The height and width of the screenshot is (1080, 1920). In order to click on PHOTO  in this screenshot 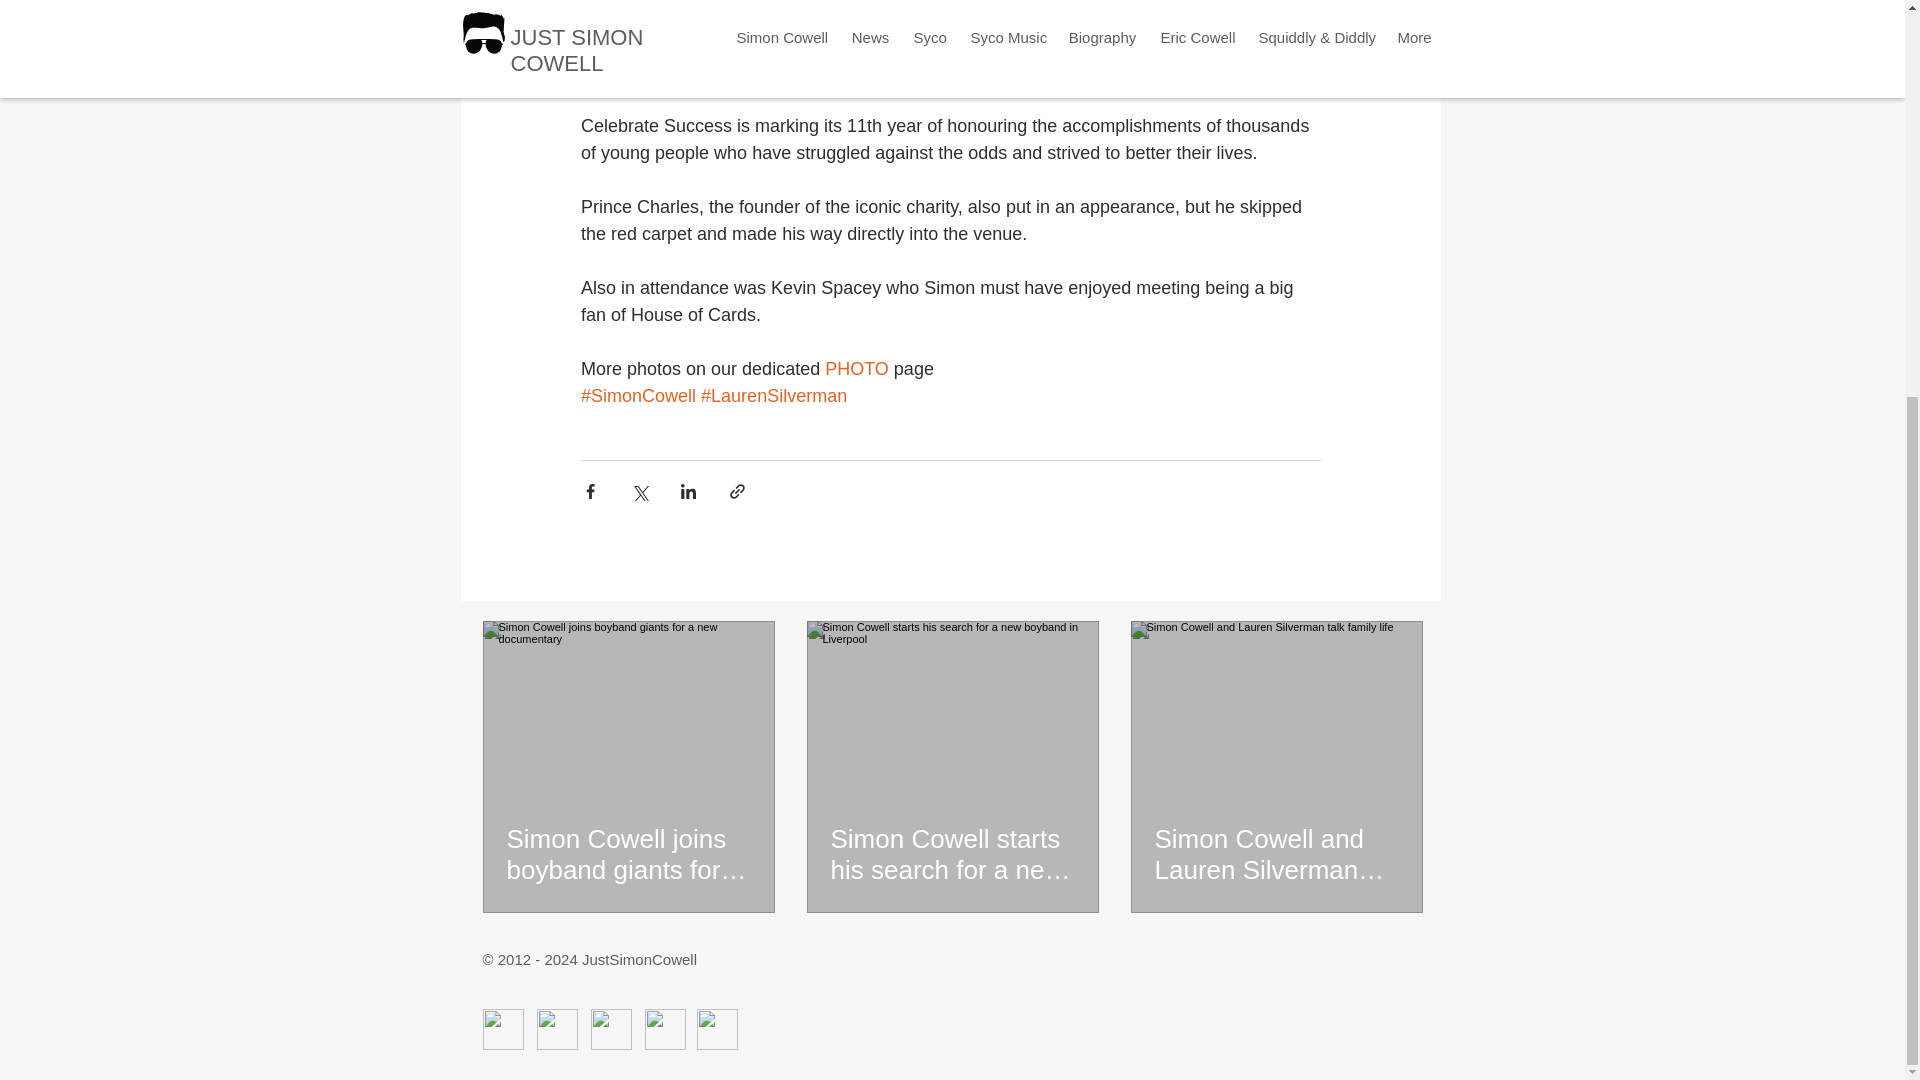, I will do `click(860, 368)`.